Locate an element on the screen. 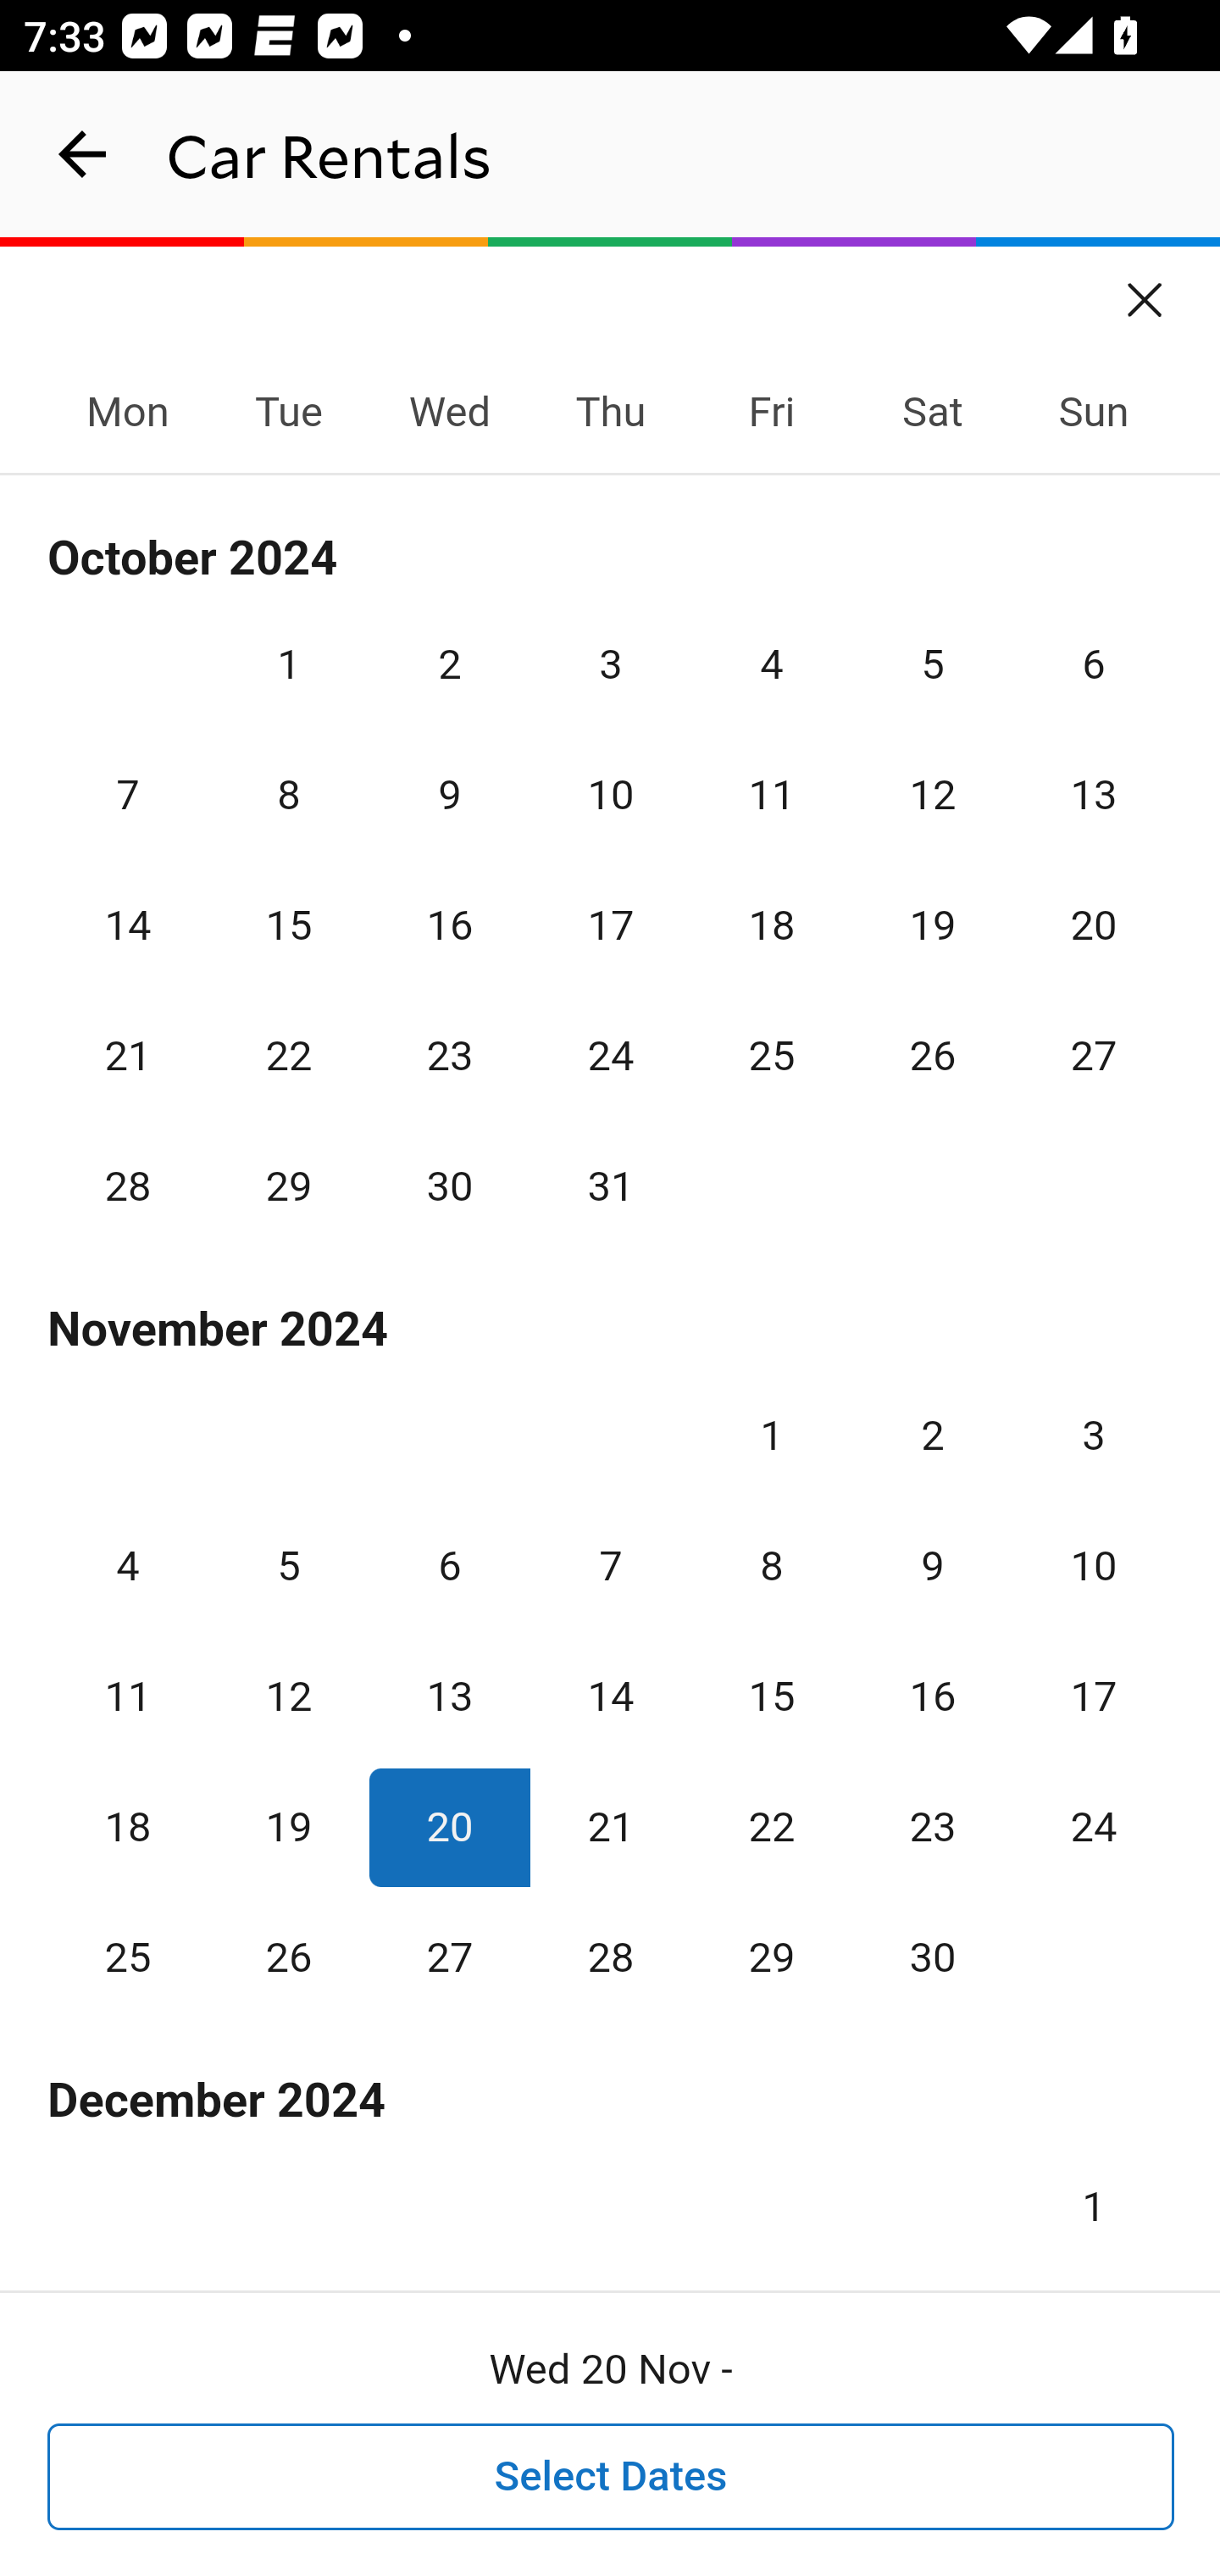 The height and width of the screenshot is (2576, 1220). 14 October 2024 is located at coordinates (129, 925).